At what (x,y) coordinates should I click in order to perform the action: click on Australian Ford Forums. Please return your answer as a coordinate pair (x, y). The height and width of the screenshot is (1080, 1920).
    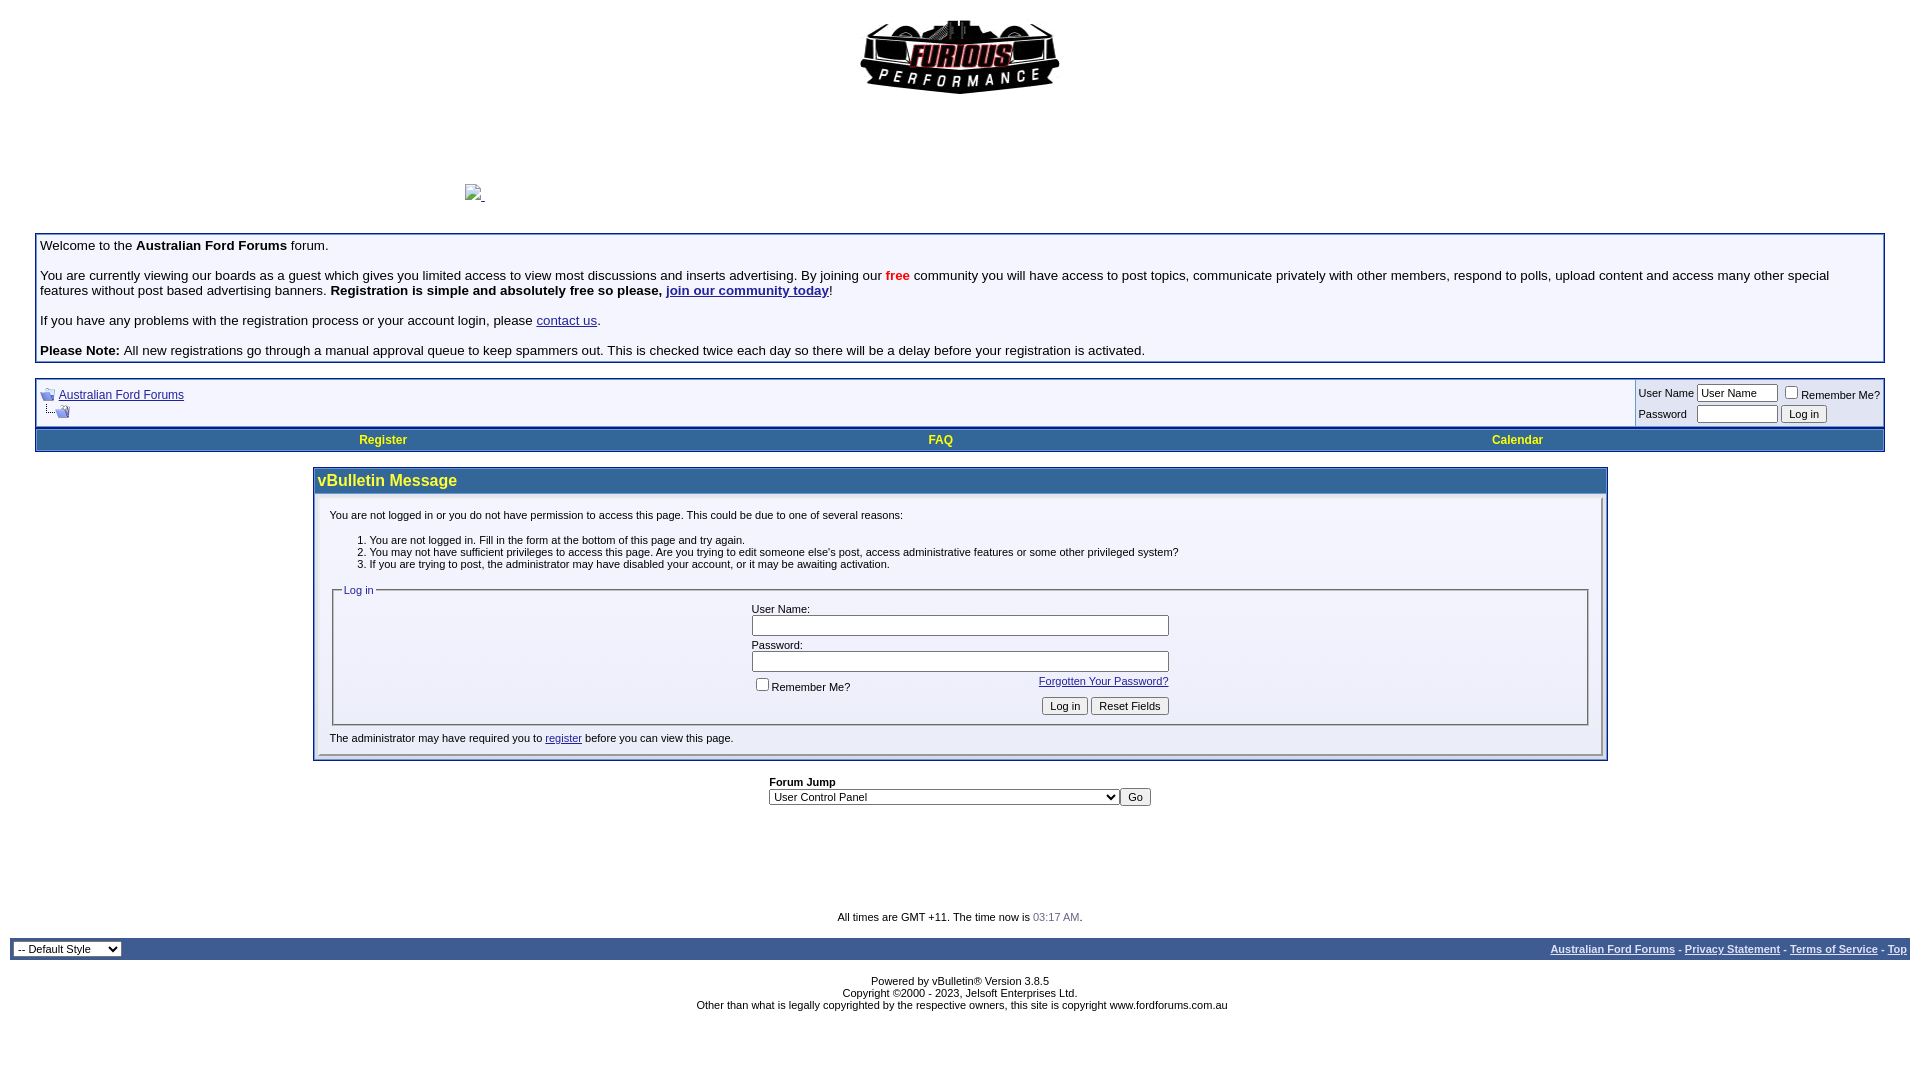
    Looking at the image, I should click on (122, 395).